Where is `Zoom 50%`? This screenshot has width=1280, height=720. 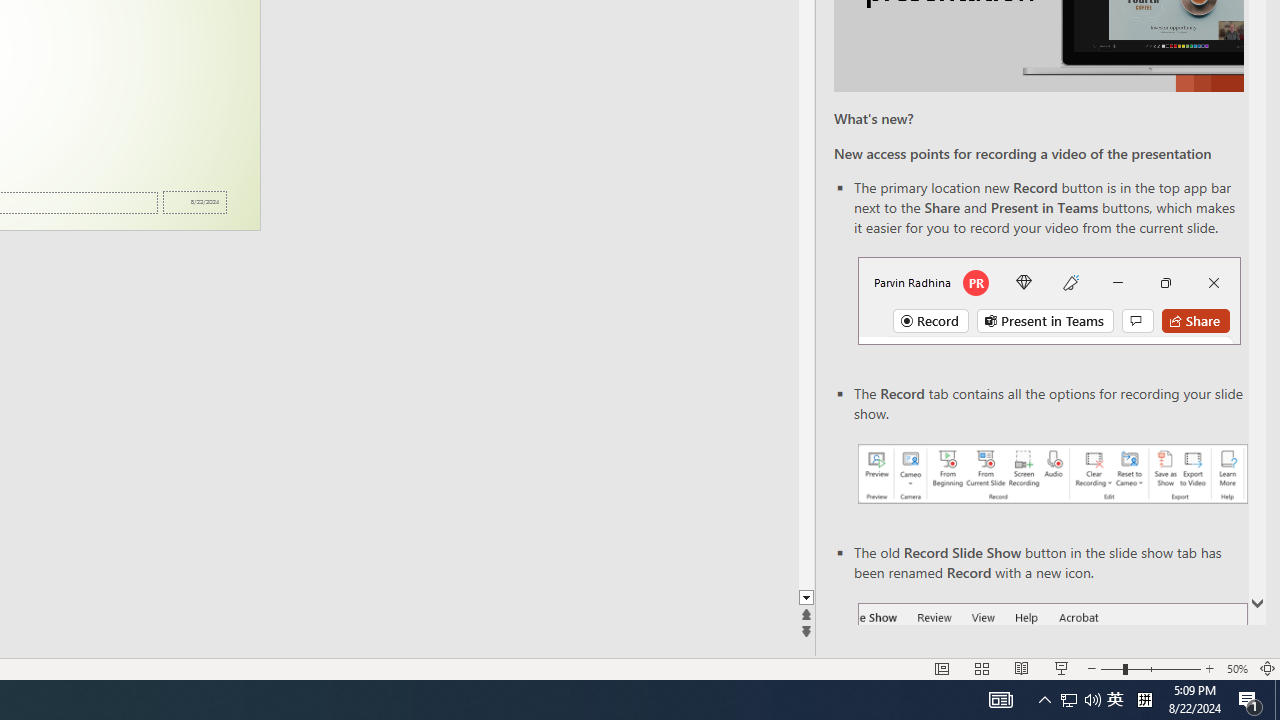 Zoom 50% is located at coordinates (1236, 668).